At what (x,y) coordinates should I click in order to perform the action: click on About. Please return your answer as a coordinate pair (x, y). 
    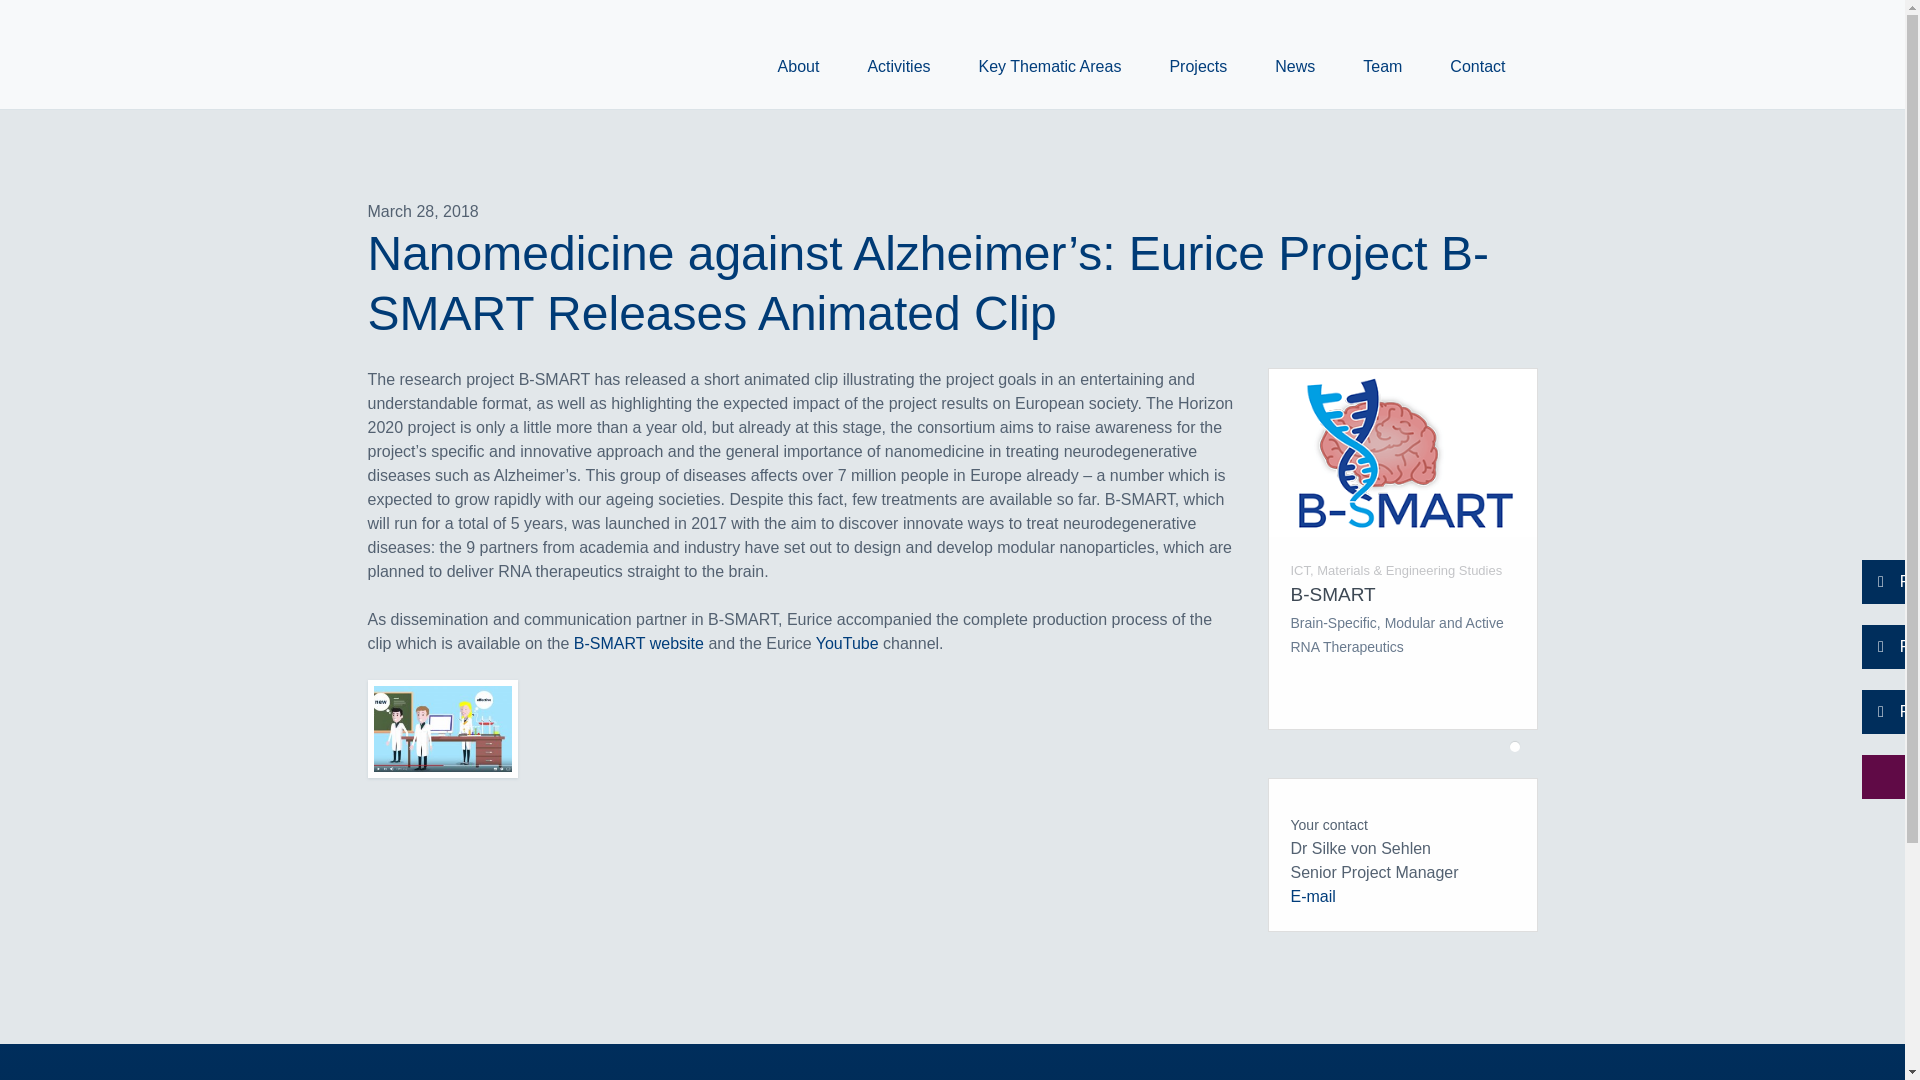
    Looking at the image, I should click on (798, 66).